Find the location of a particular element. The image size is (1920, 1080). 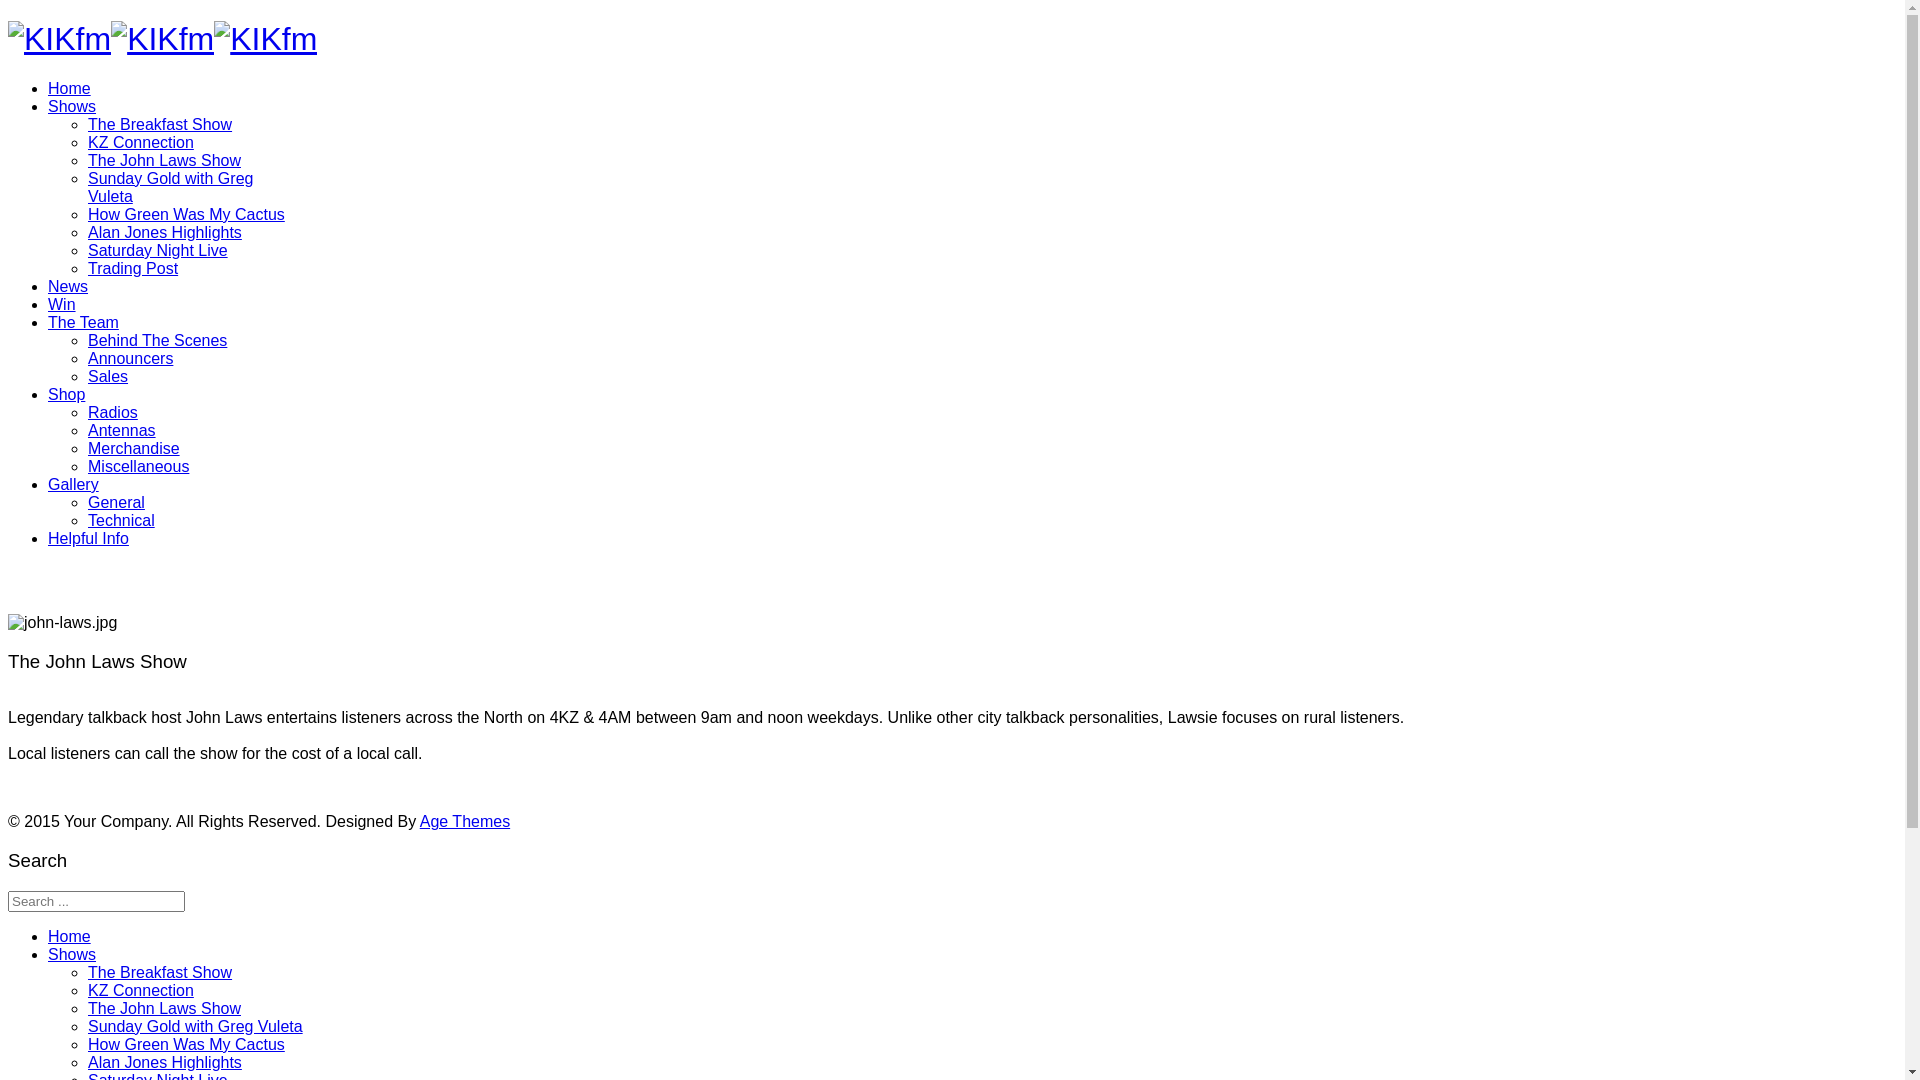

How Green Was My Cactus is located at coordinates (186, 214).